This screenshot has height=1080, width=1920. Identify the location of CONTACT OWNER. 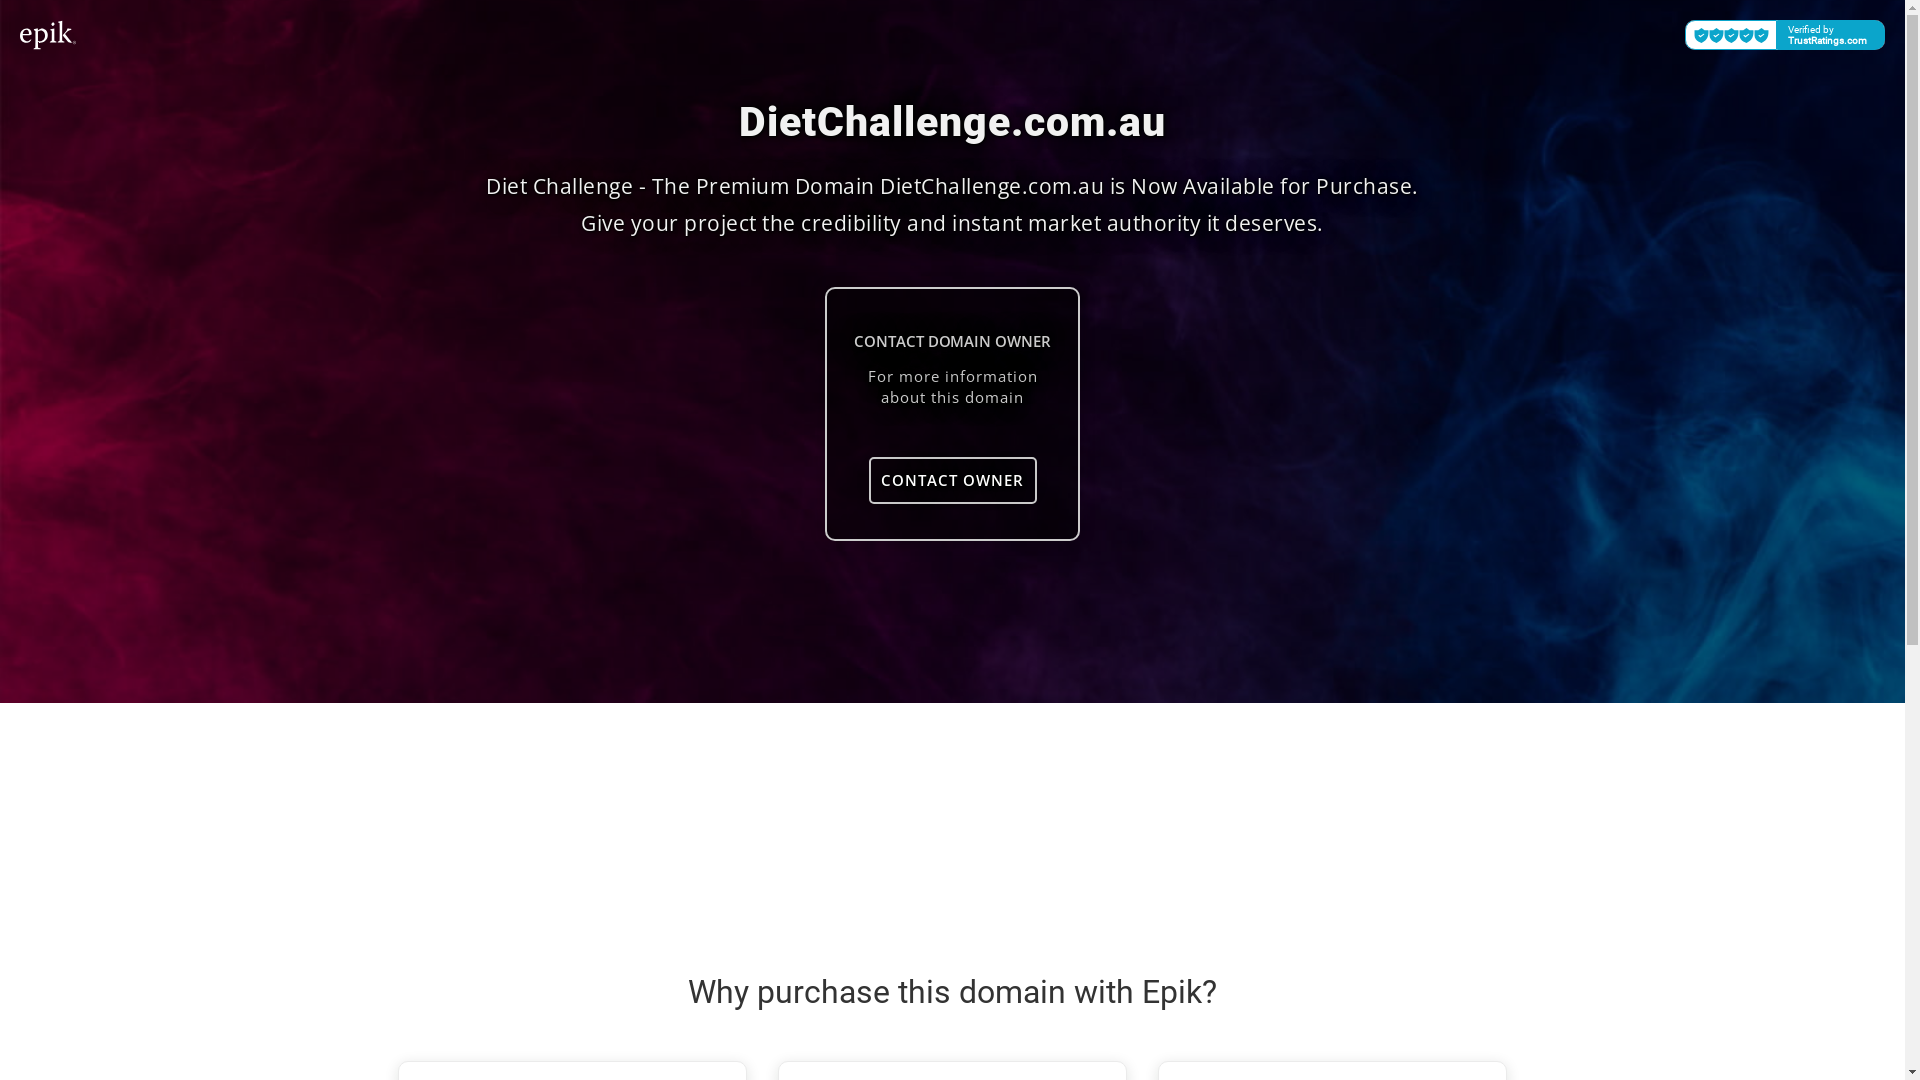
(952, 480).